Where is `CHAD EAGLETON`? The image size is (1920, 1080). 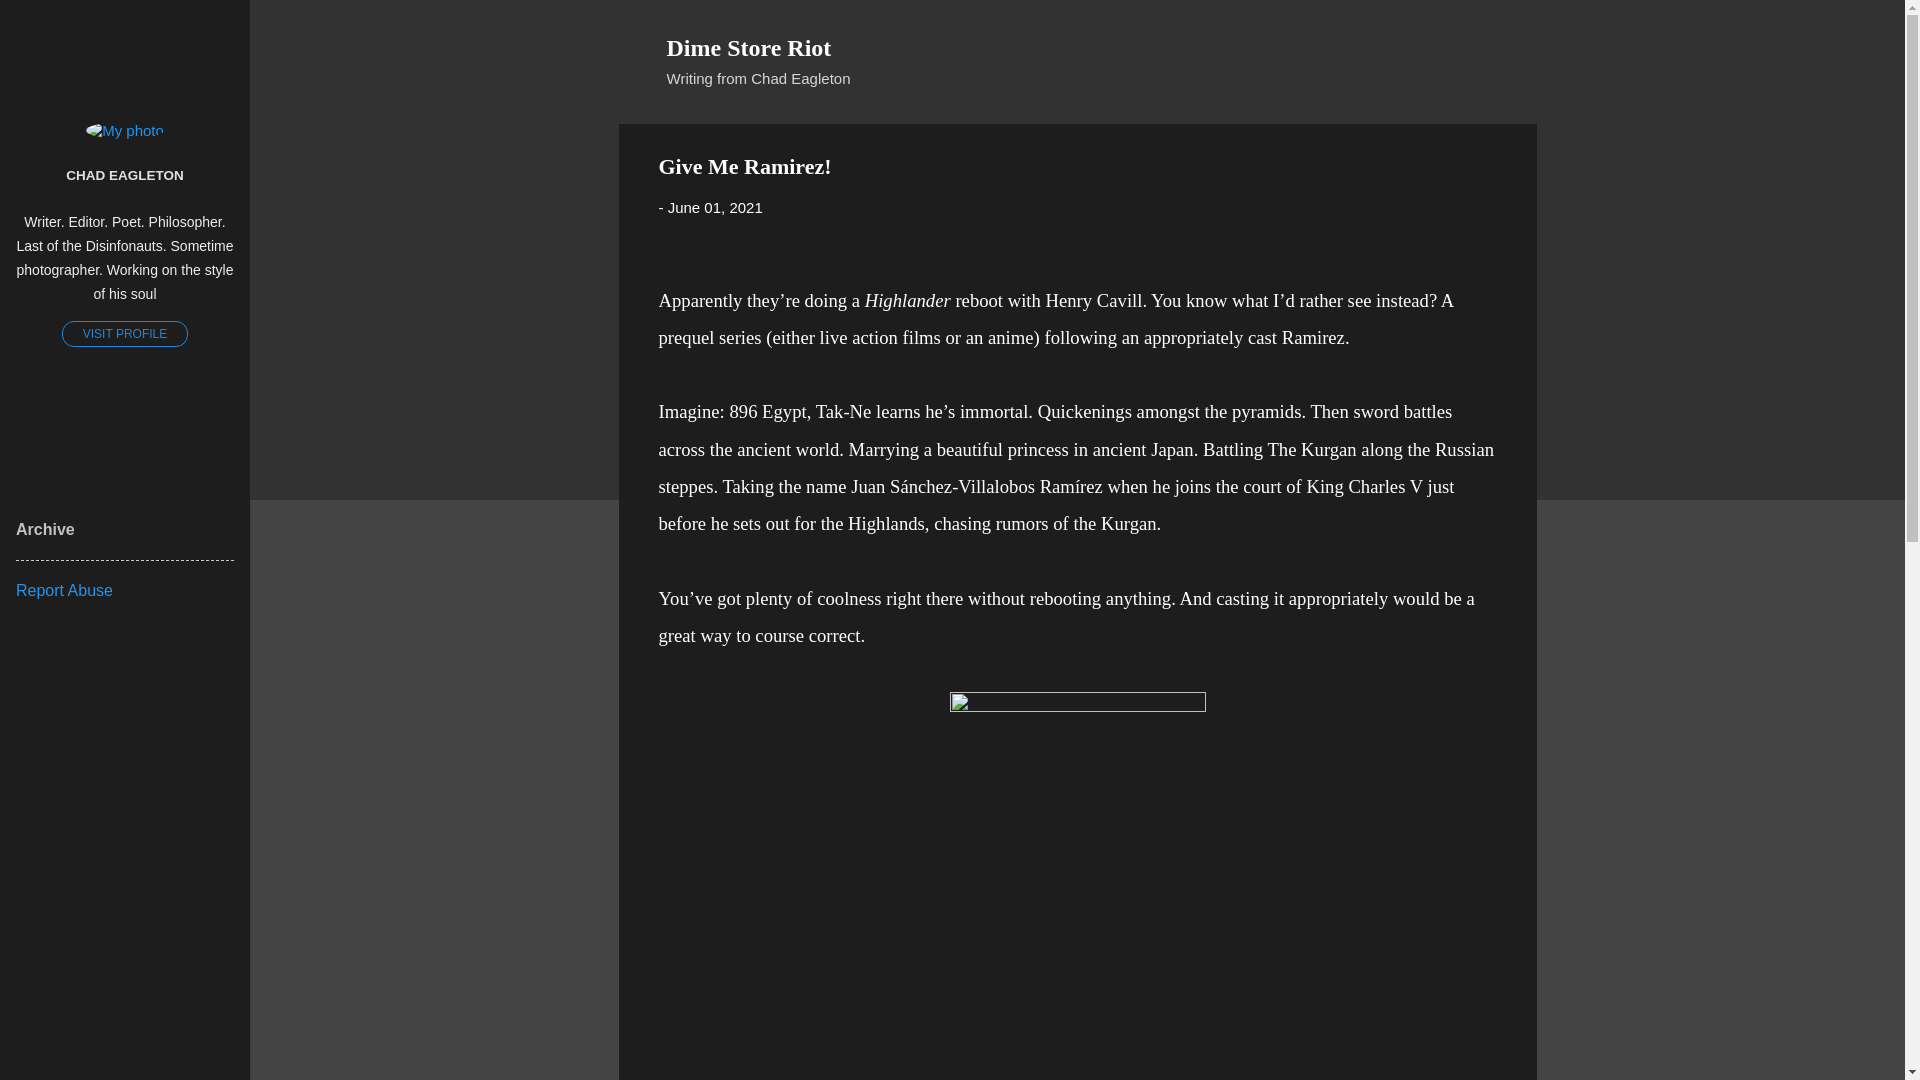 CHAD EAGLETON is located at coordinates (124, 174).